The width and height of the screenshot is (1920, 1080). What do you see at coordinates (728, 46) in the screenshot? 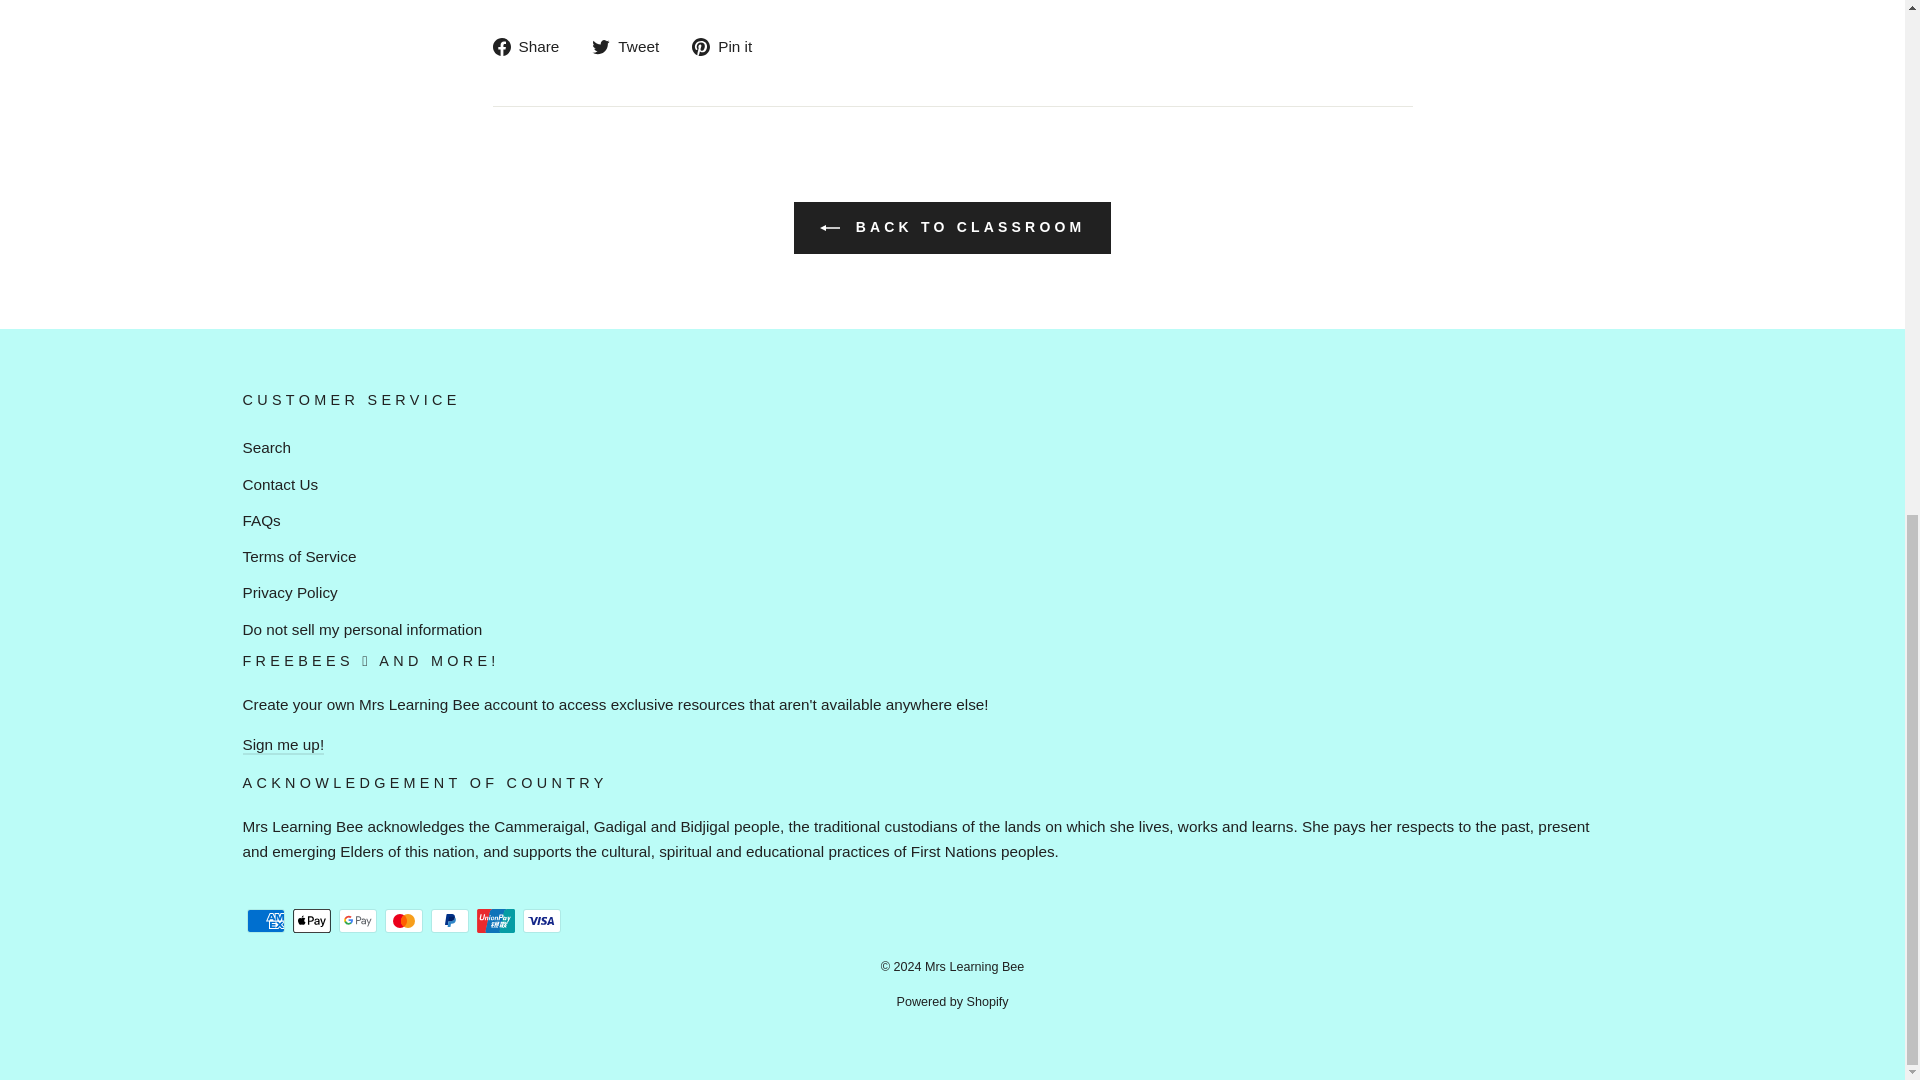
I see `Pin on Pinterest` at bounding box center [728, 46].